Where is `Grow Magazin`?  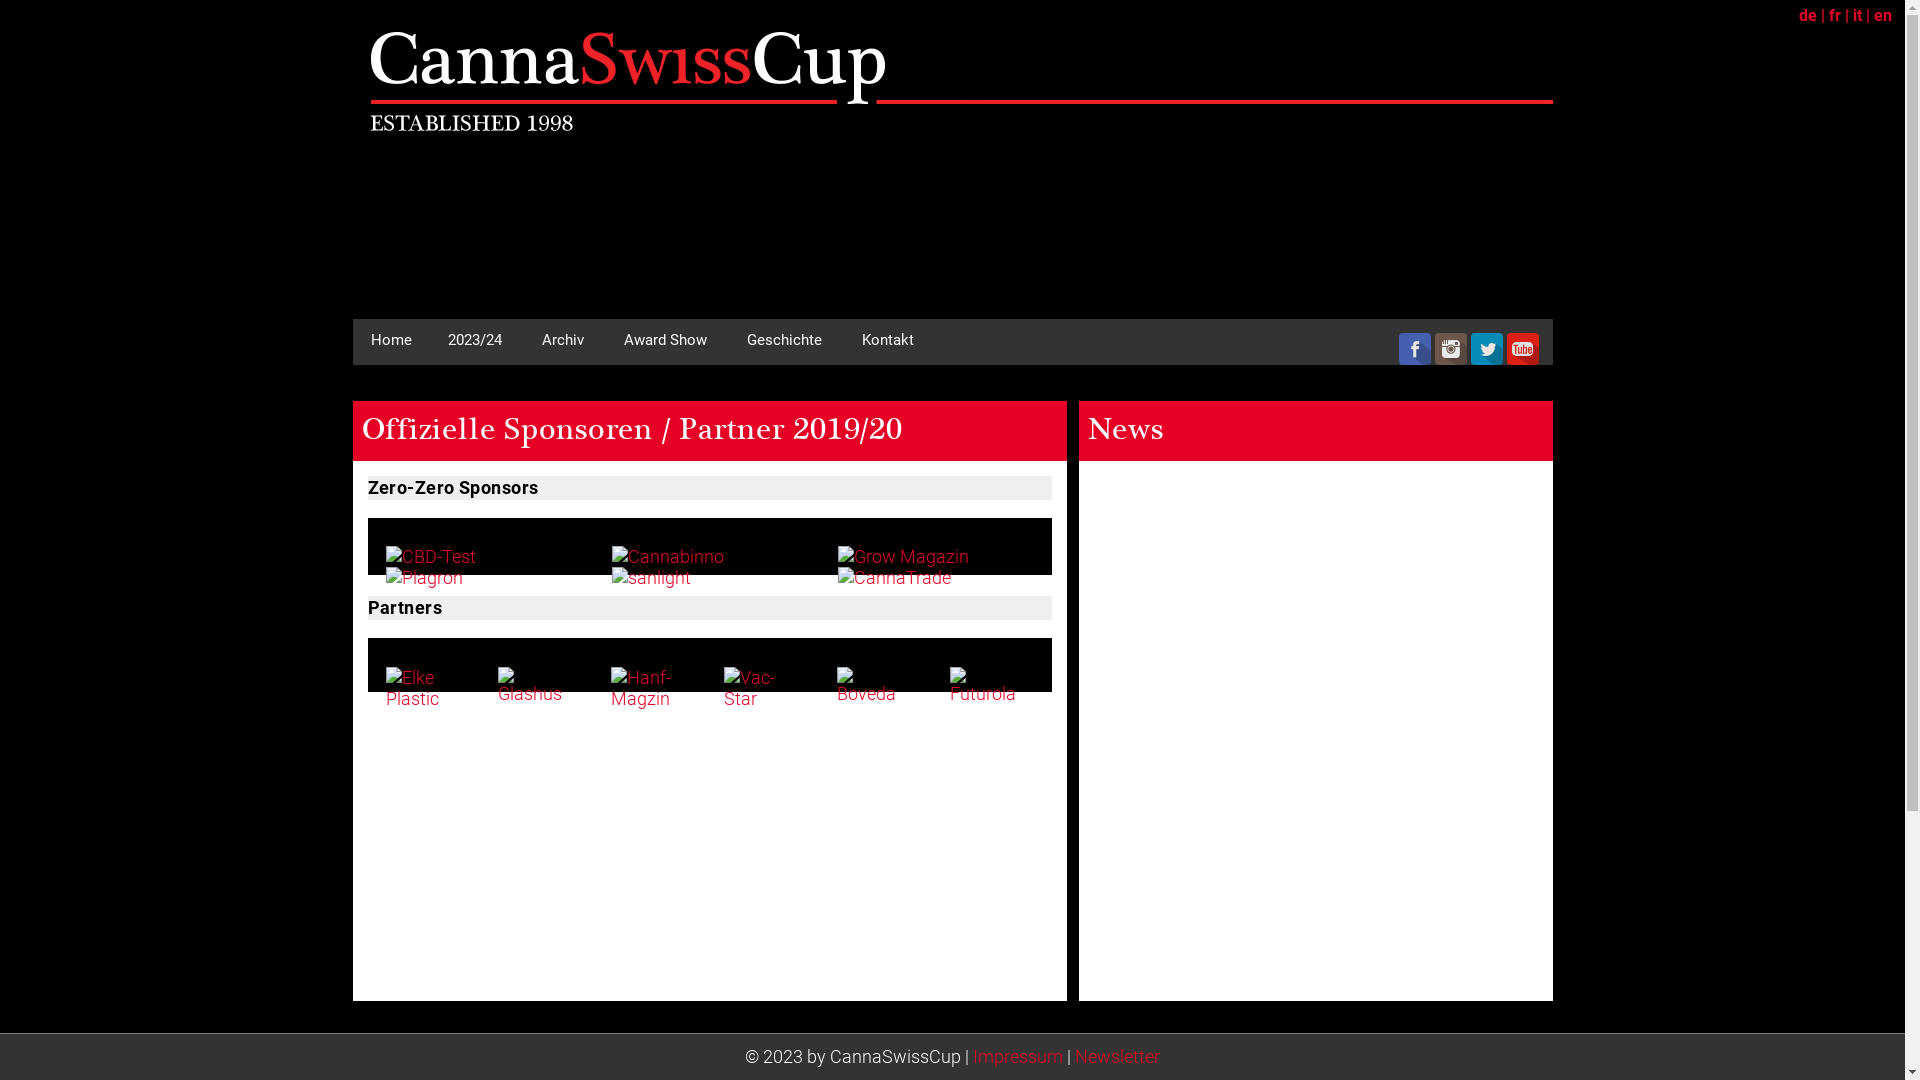
Grow Magazin is located at coordinates (903, 556).